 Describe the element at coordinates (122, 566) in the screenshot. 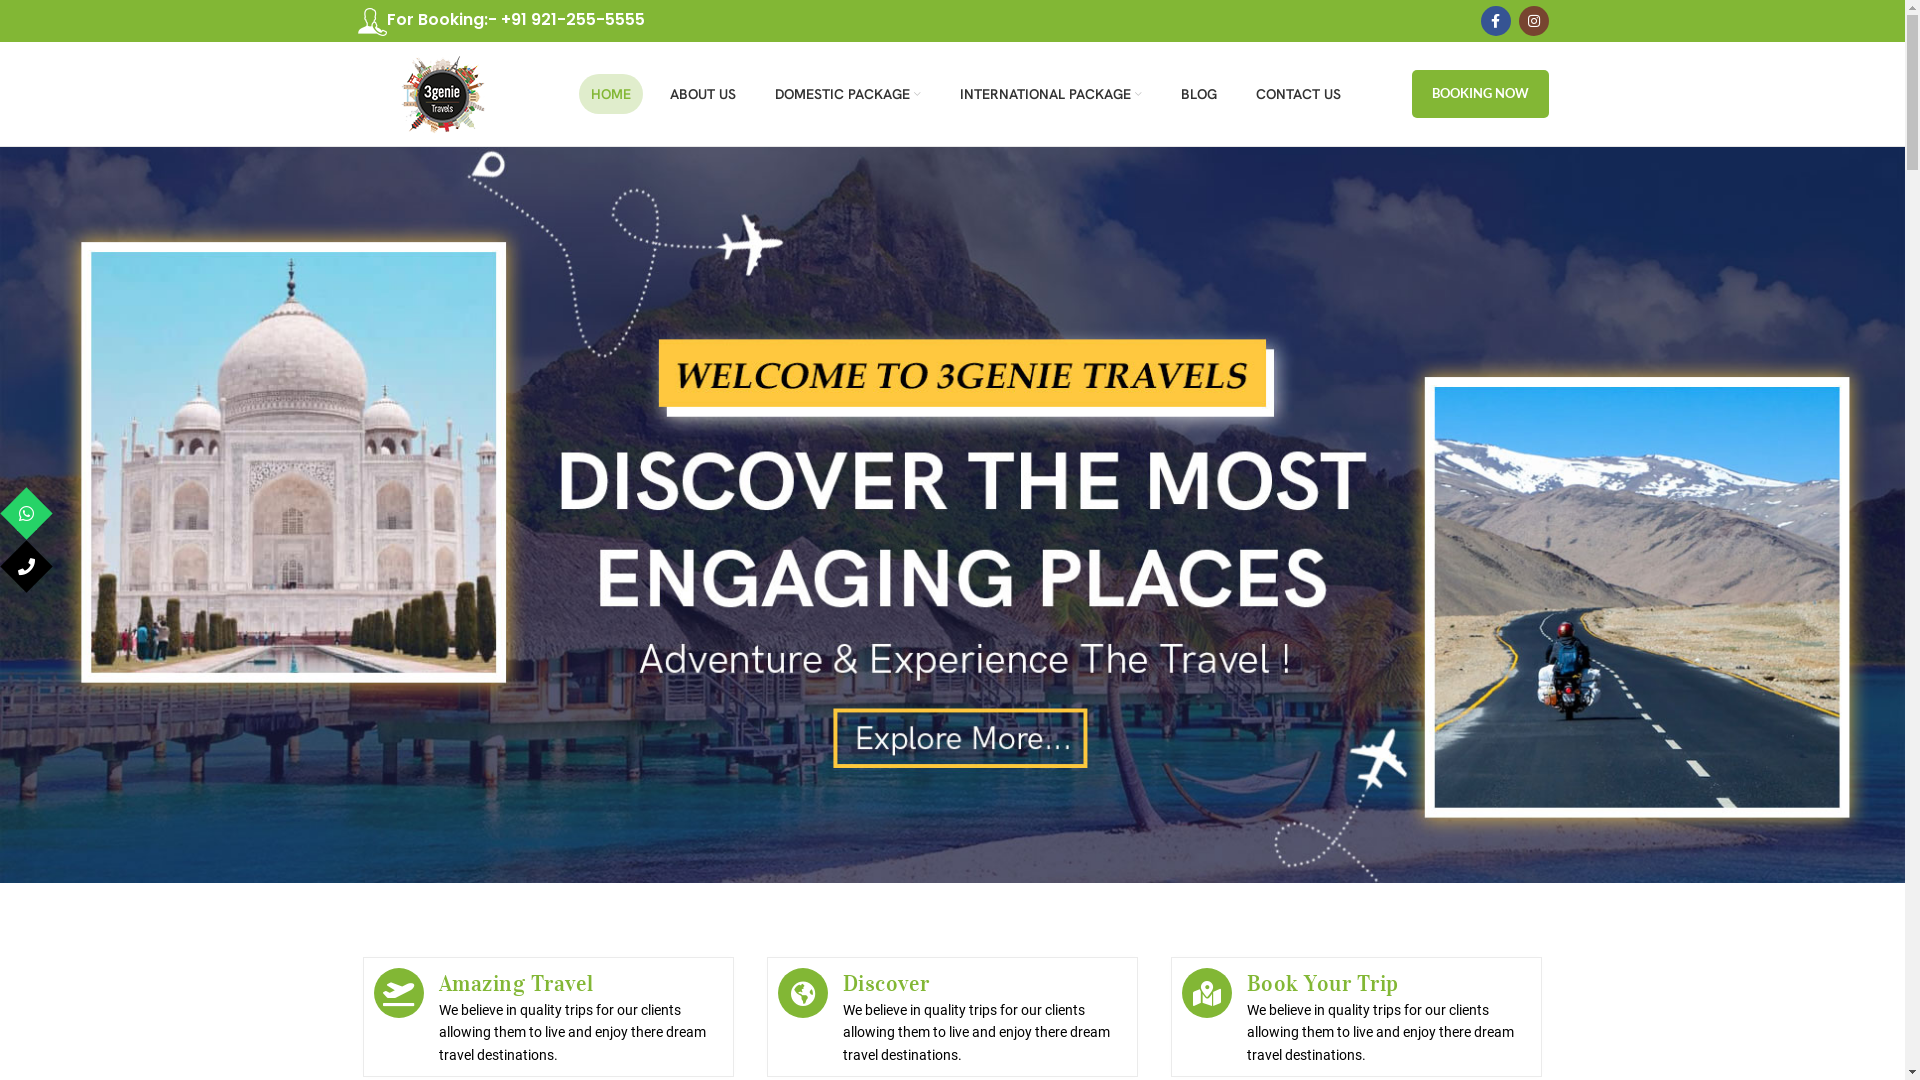

I see `Phone` at that location.